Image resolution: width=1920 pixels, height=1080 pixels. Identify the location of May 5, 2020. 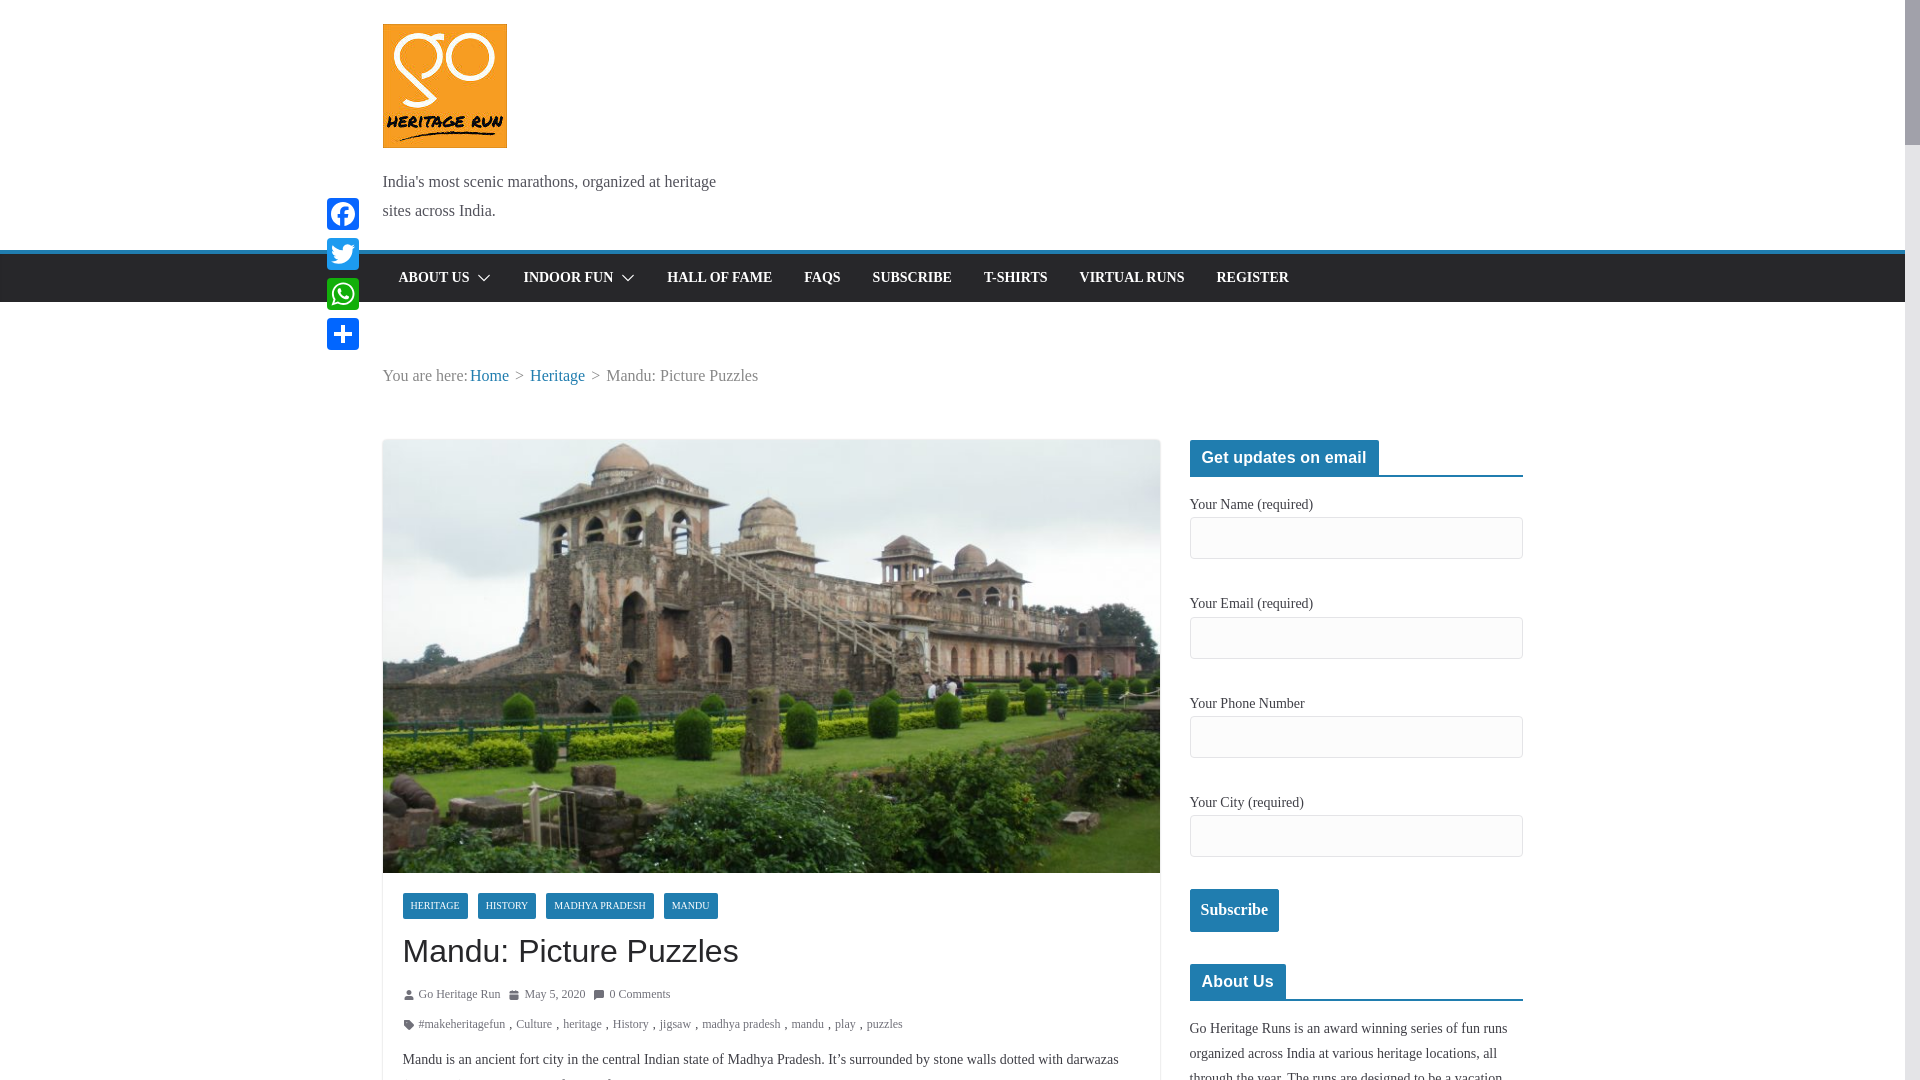
(546, 994).